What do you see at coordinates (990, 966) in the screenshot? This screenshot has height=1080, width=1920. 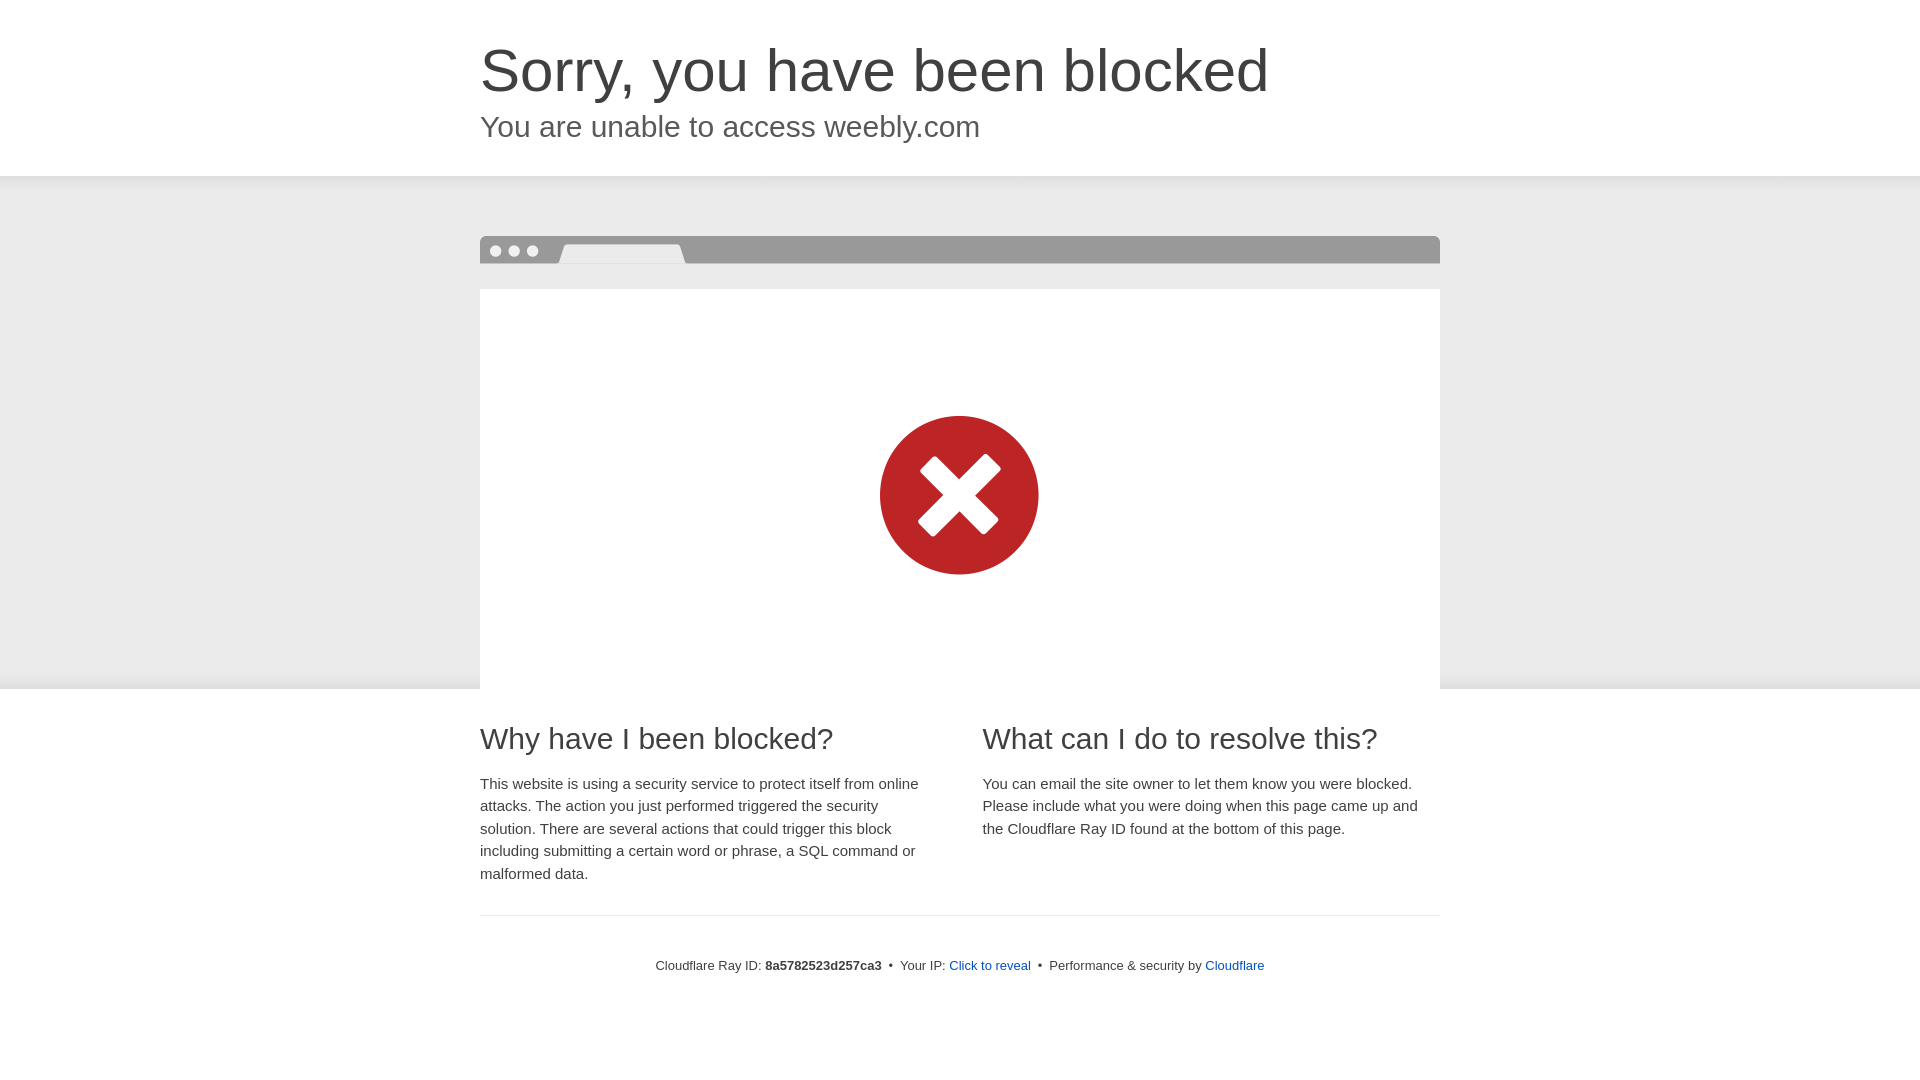 I see `Click to reveal` at bounding box center [990, 966].